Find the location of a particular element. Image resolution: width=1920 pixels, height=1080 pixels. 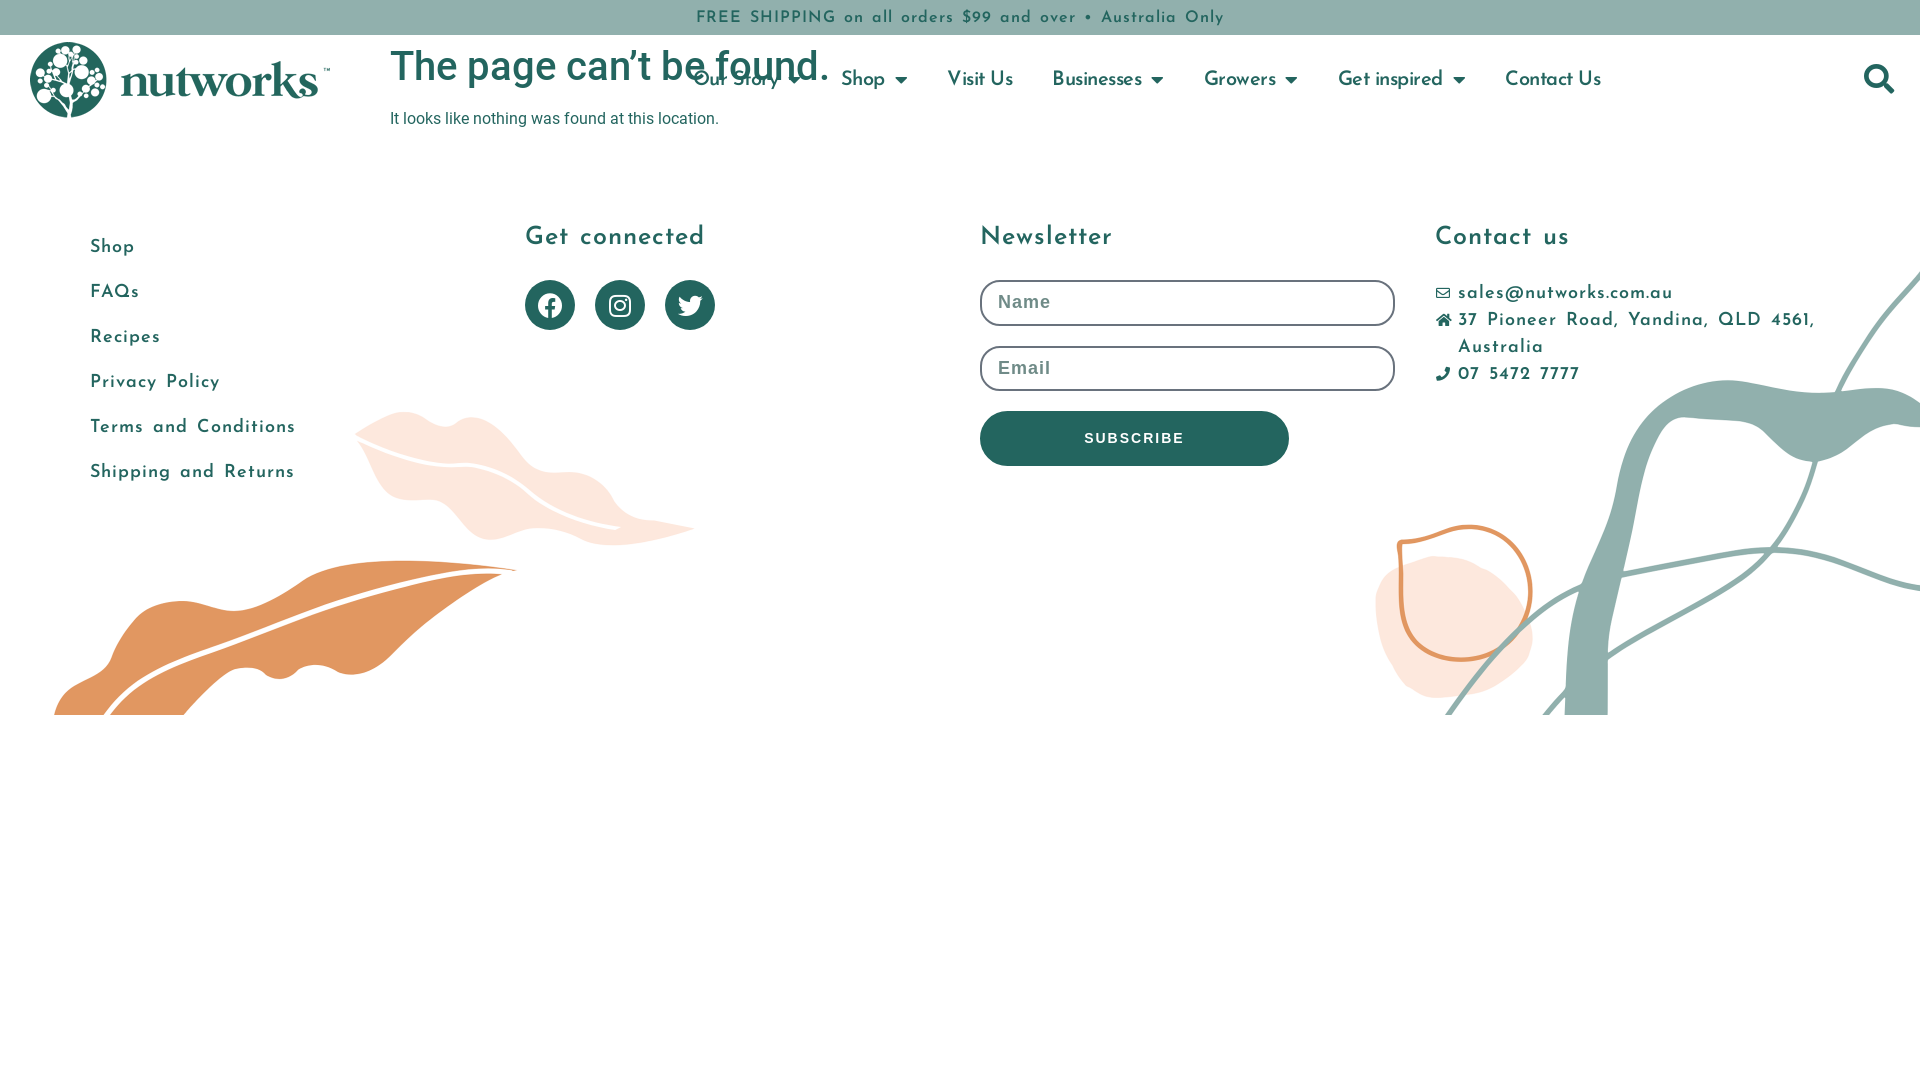

Our Story is located at coordinates (747, 80).